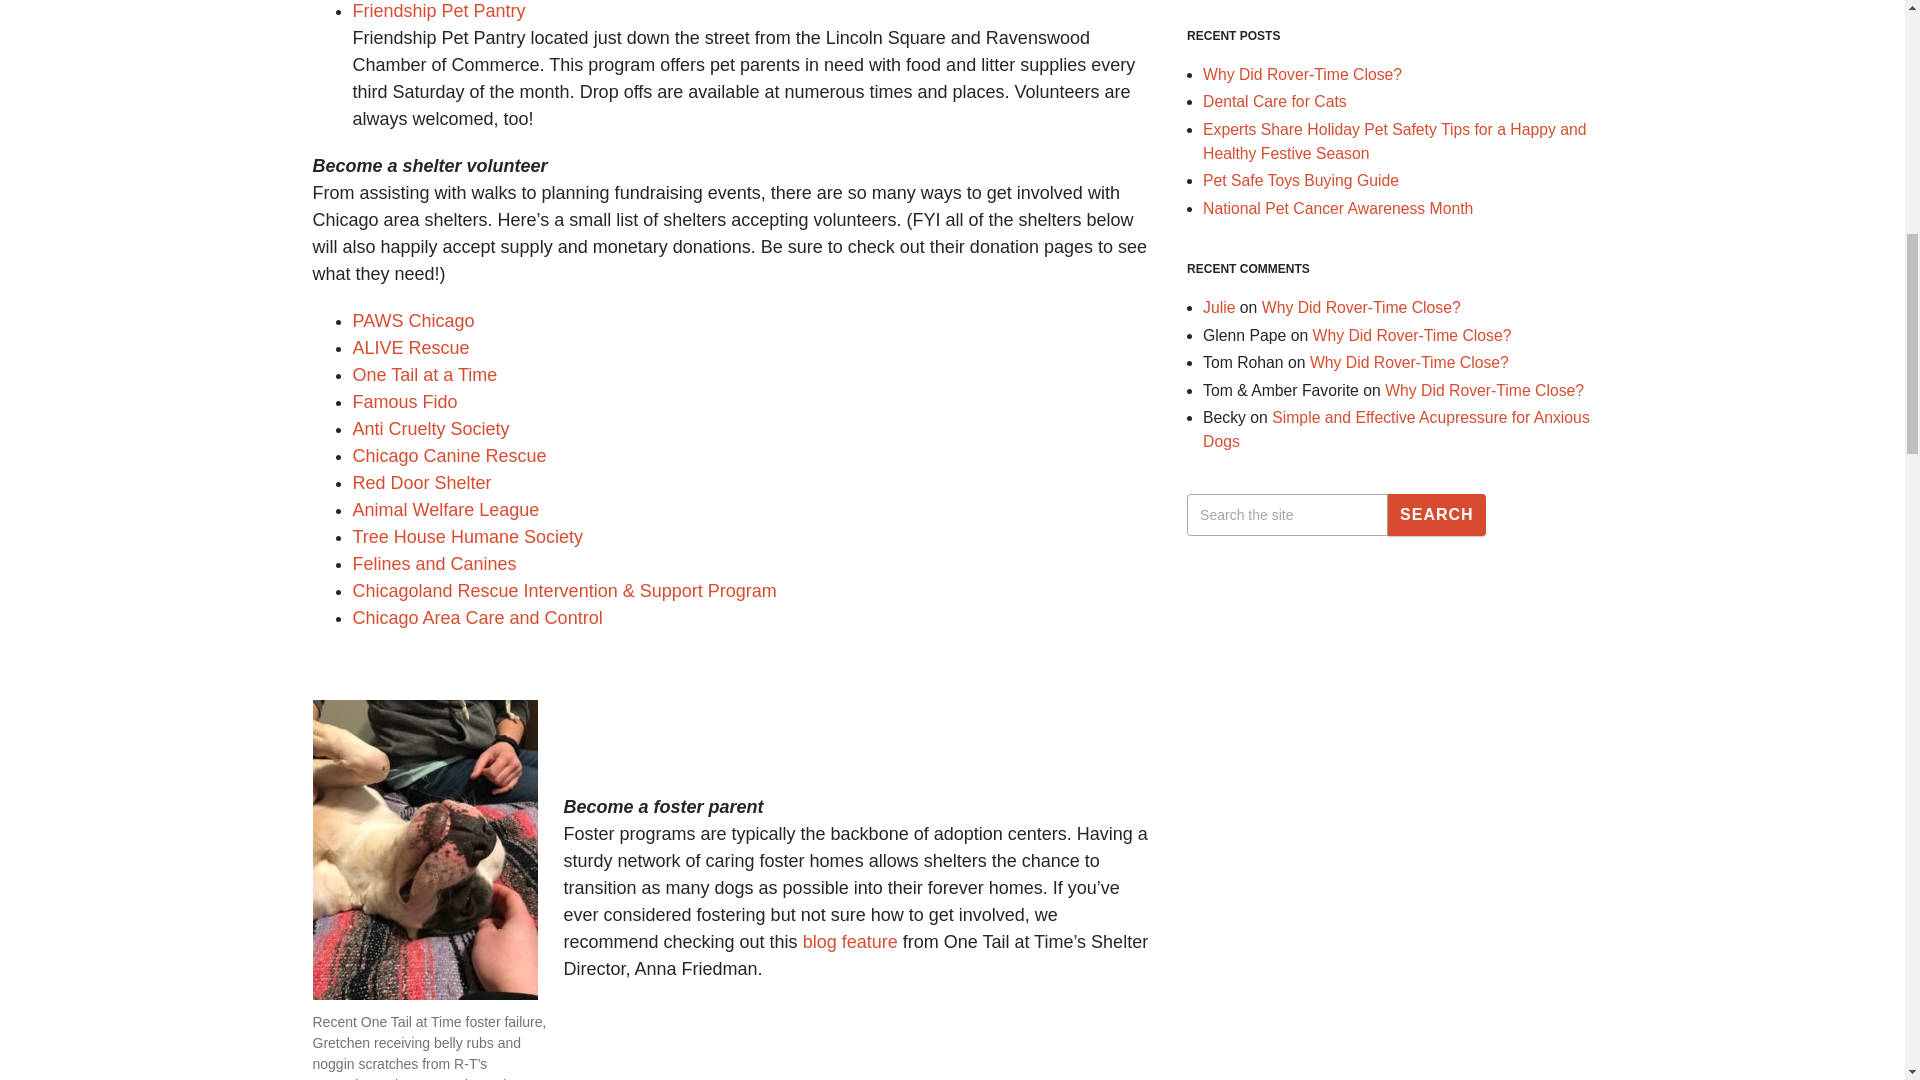  I want to click on Animal Welfare League, so click(445, 510).